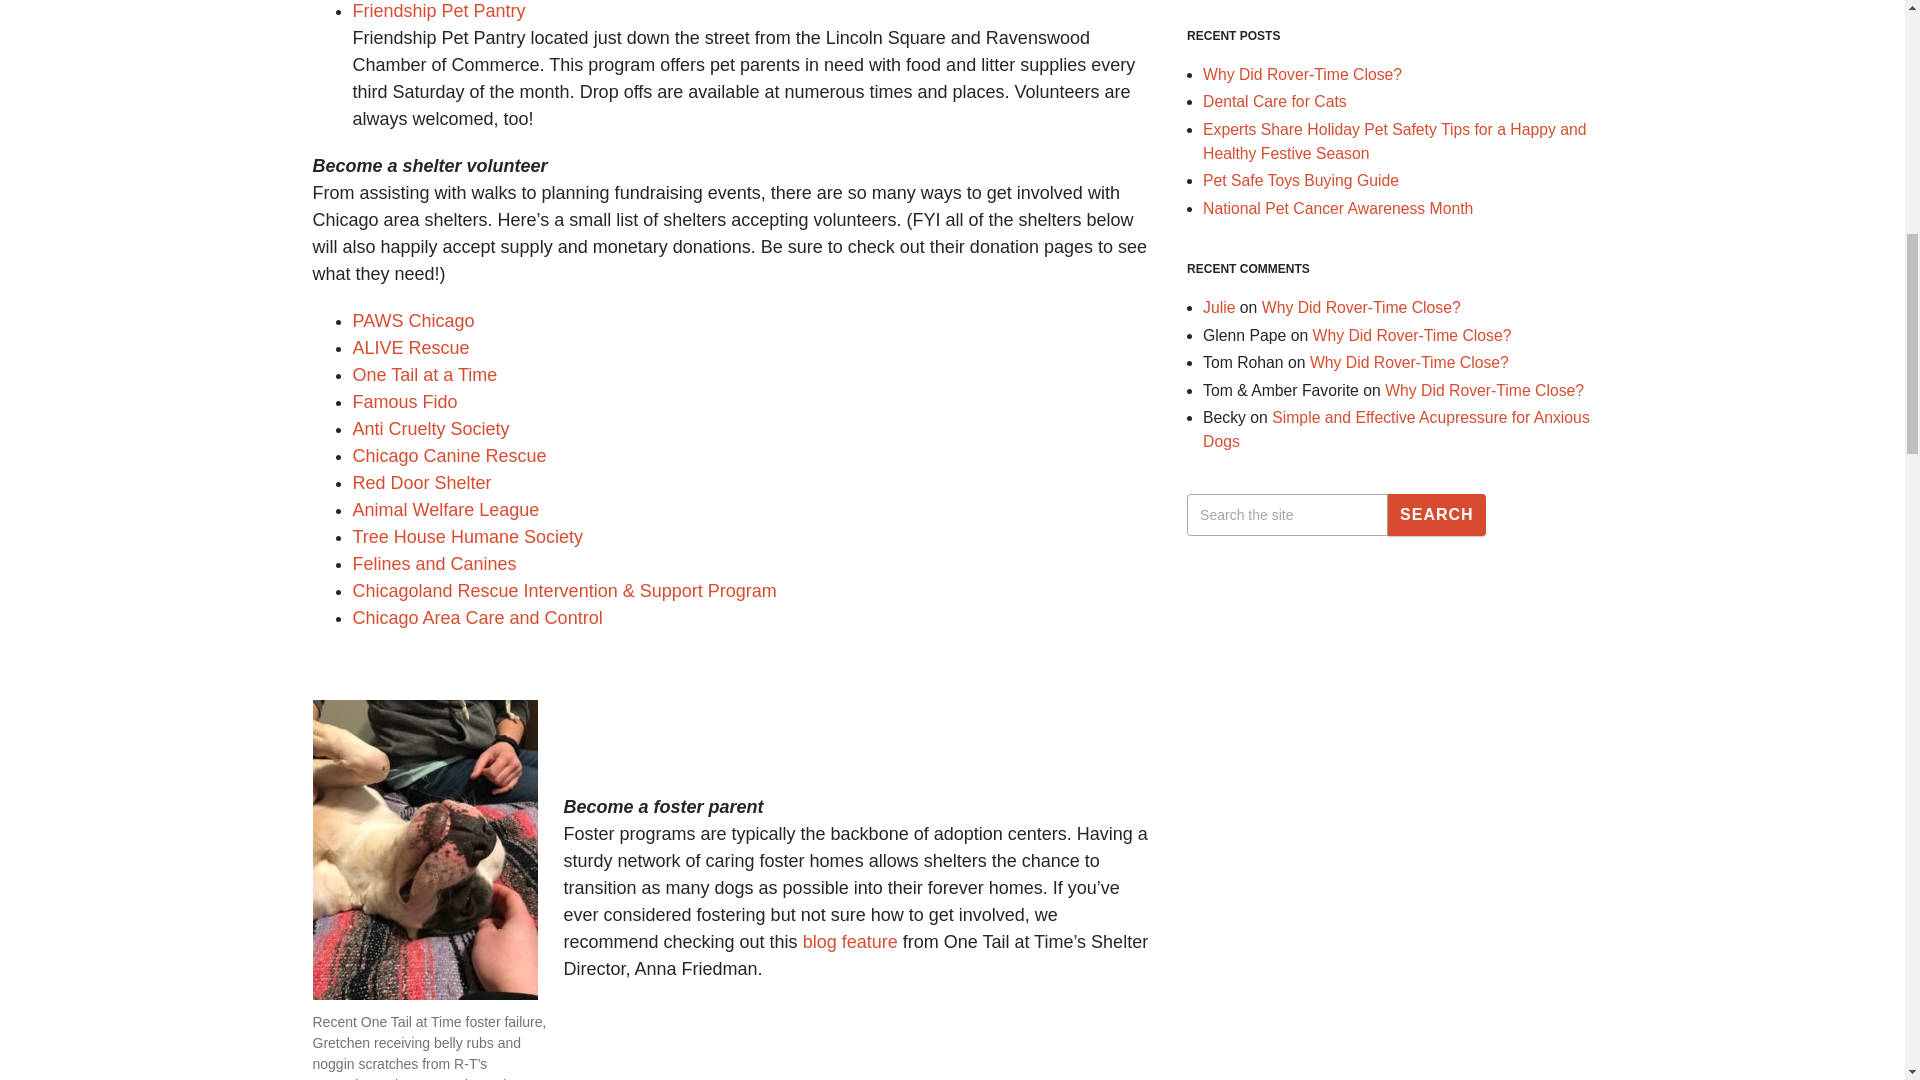  I want to click on Animal Welfare League, so click(445, 510).